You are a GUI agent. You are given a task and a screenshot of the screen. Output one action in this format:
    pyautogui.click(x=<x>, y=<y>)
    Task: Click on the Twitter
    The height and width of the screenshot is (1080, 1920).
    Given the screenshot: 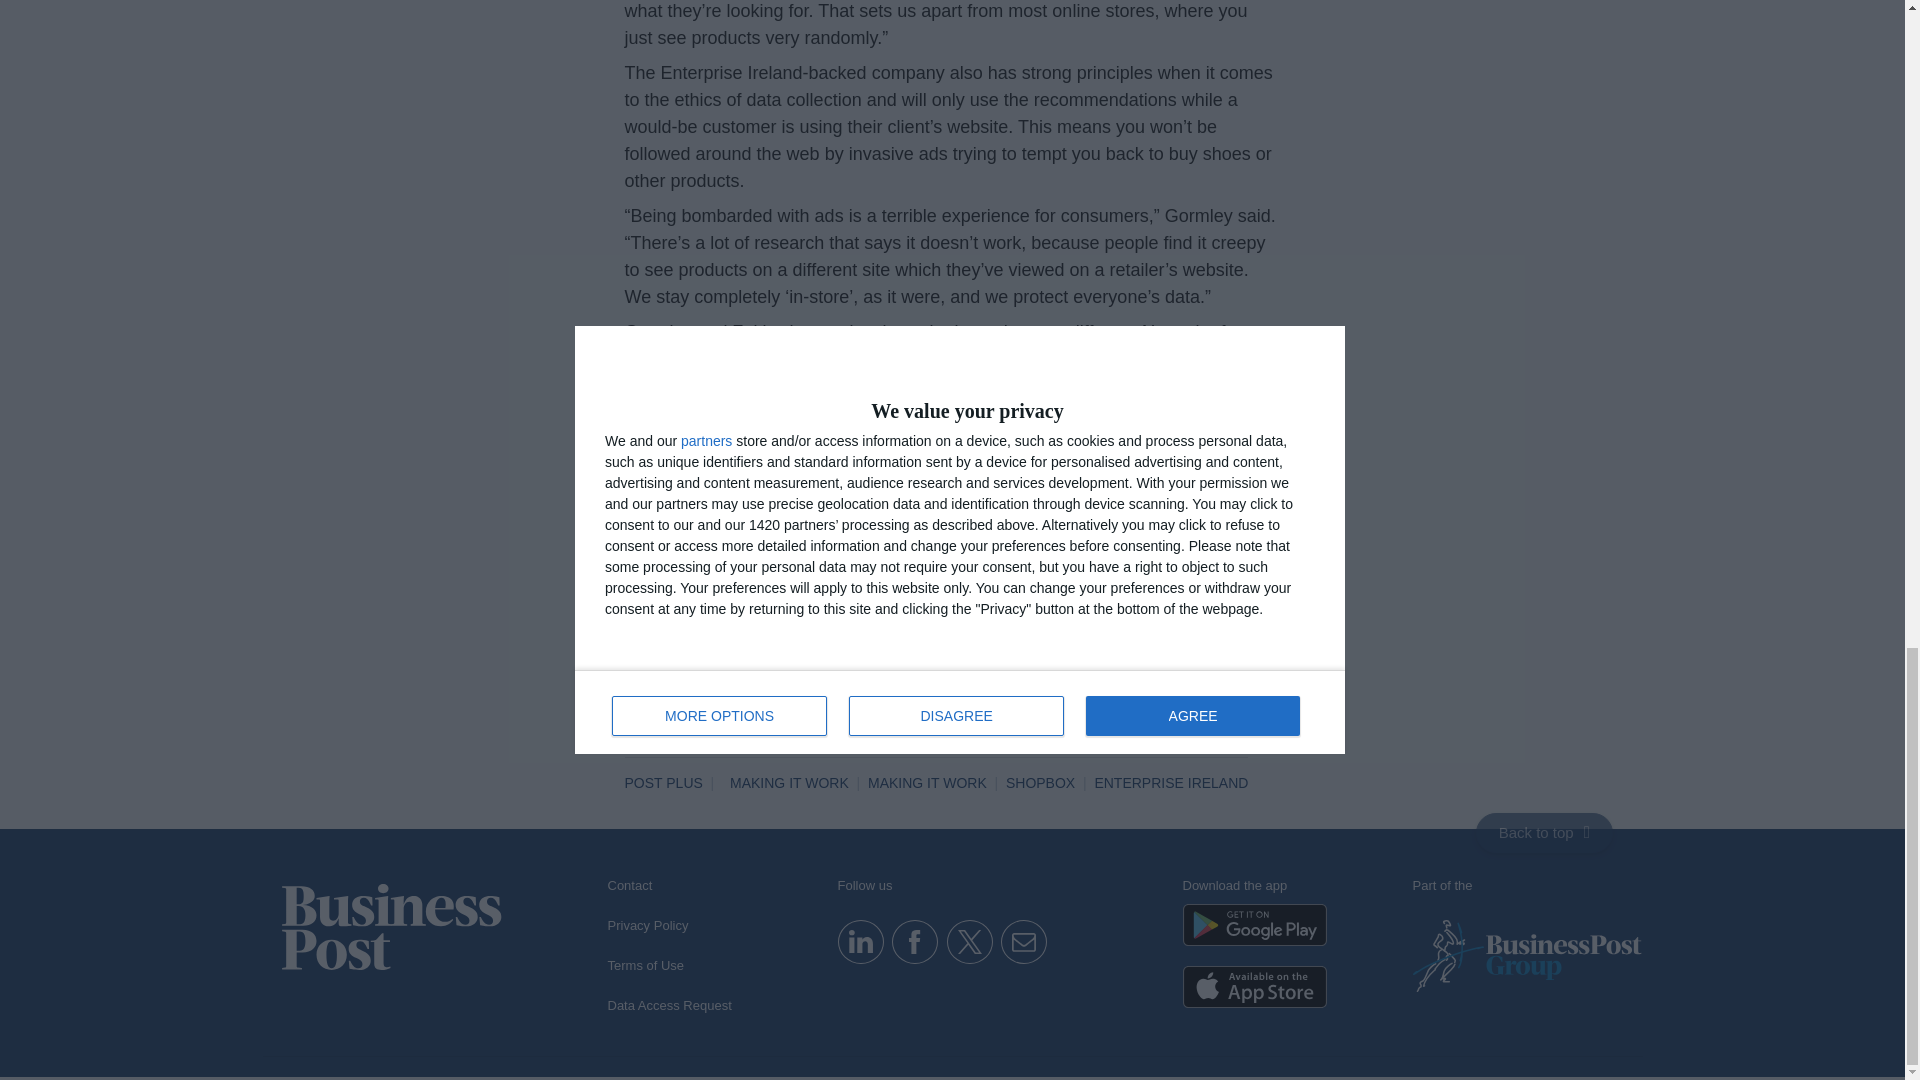 What is the action you would take?
    pyautogui.click(x=969, y=940)
    